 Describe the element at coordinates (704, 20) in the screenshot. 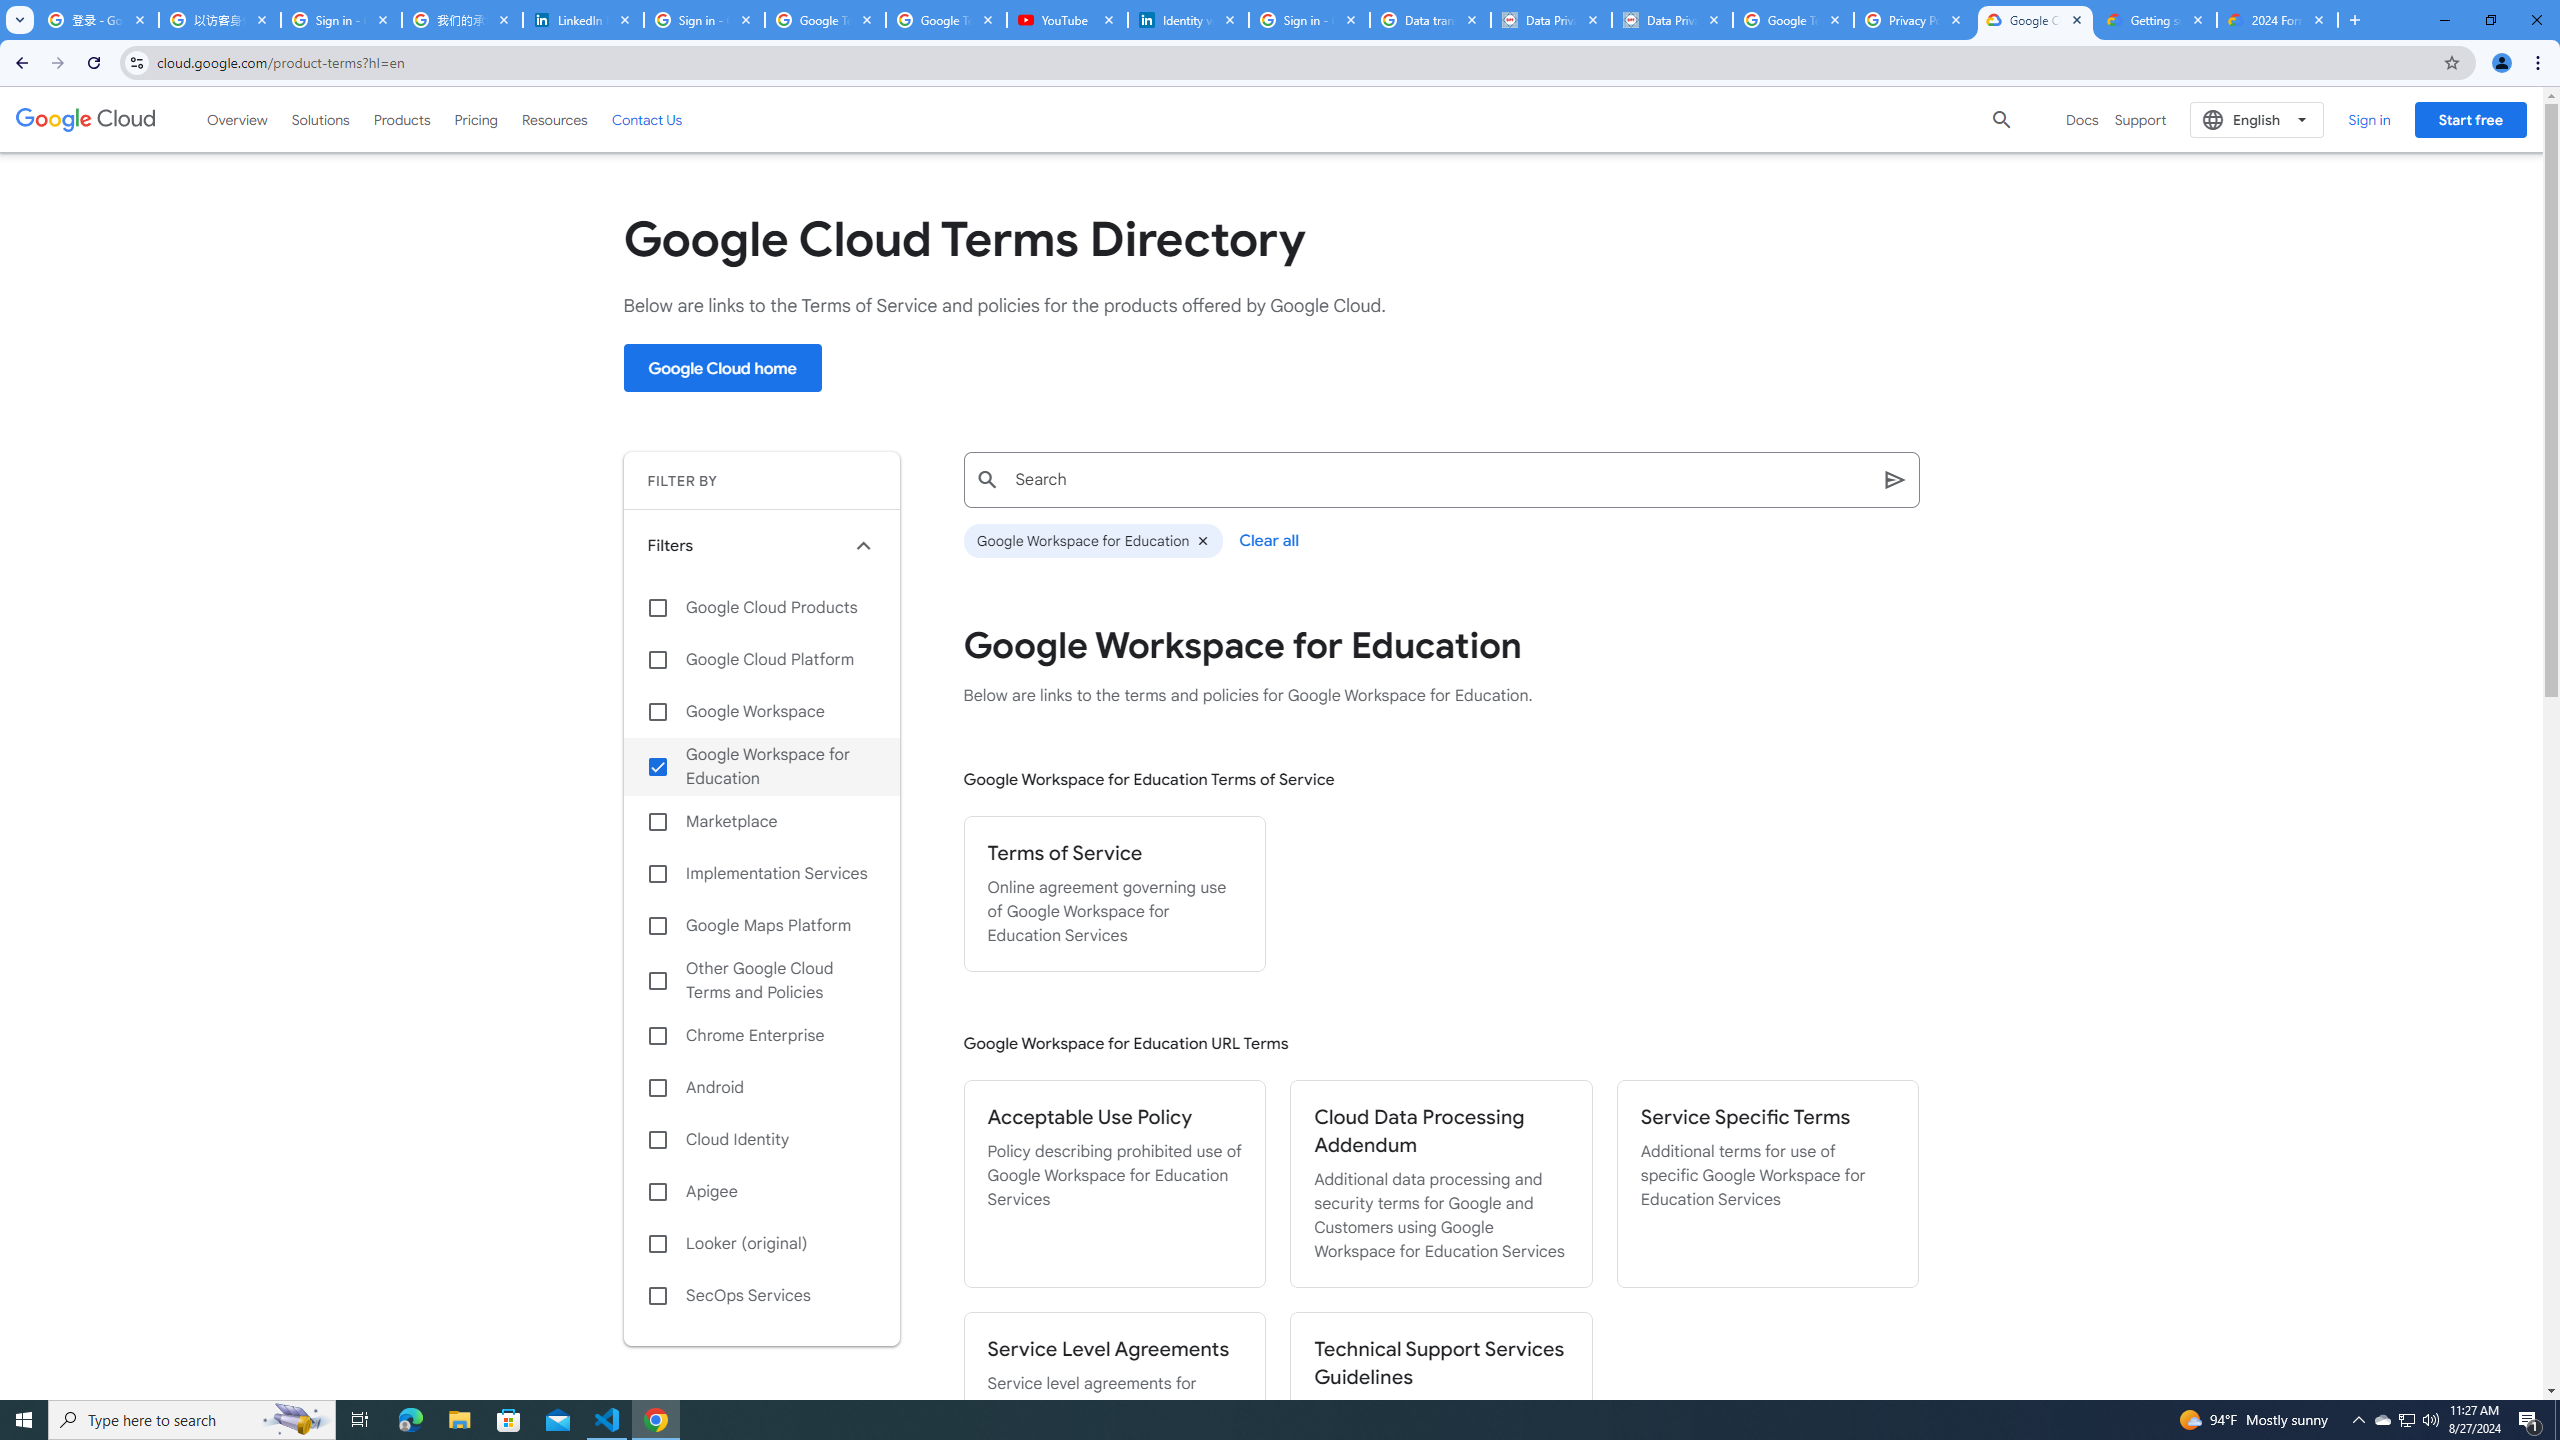

I see `Sign in - Google Accounts` at that location.